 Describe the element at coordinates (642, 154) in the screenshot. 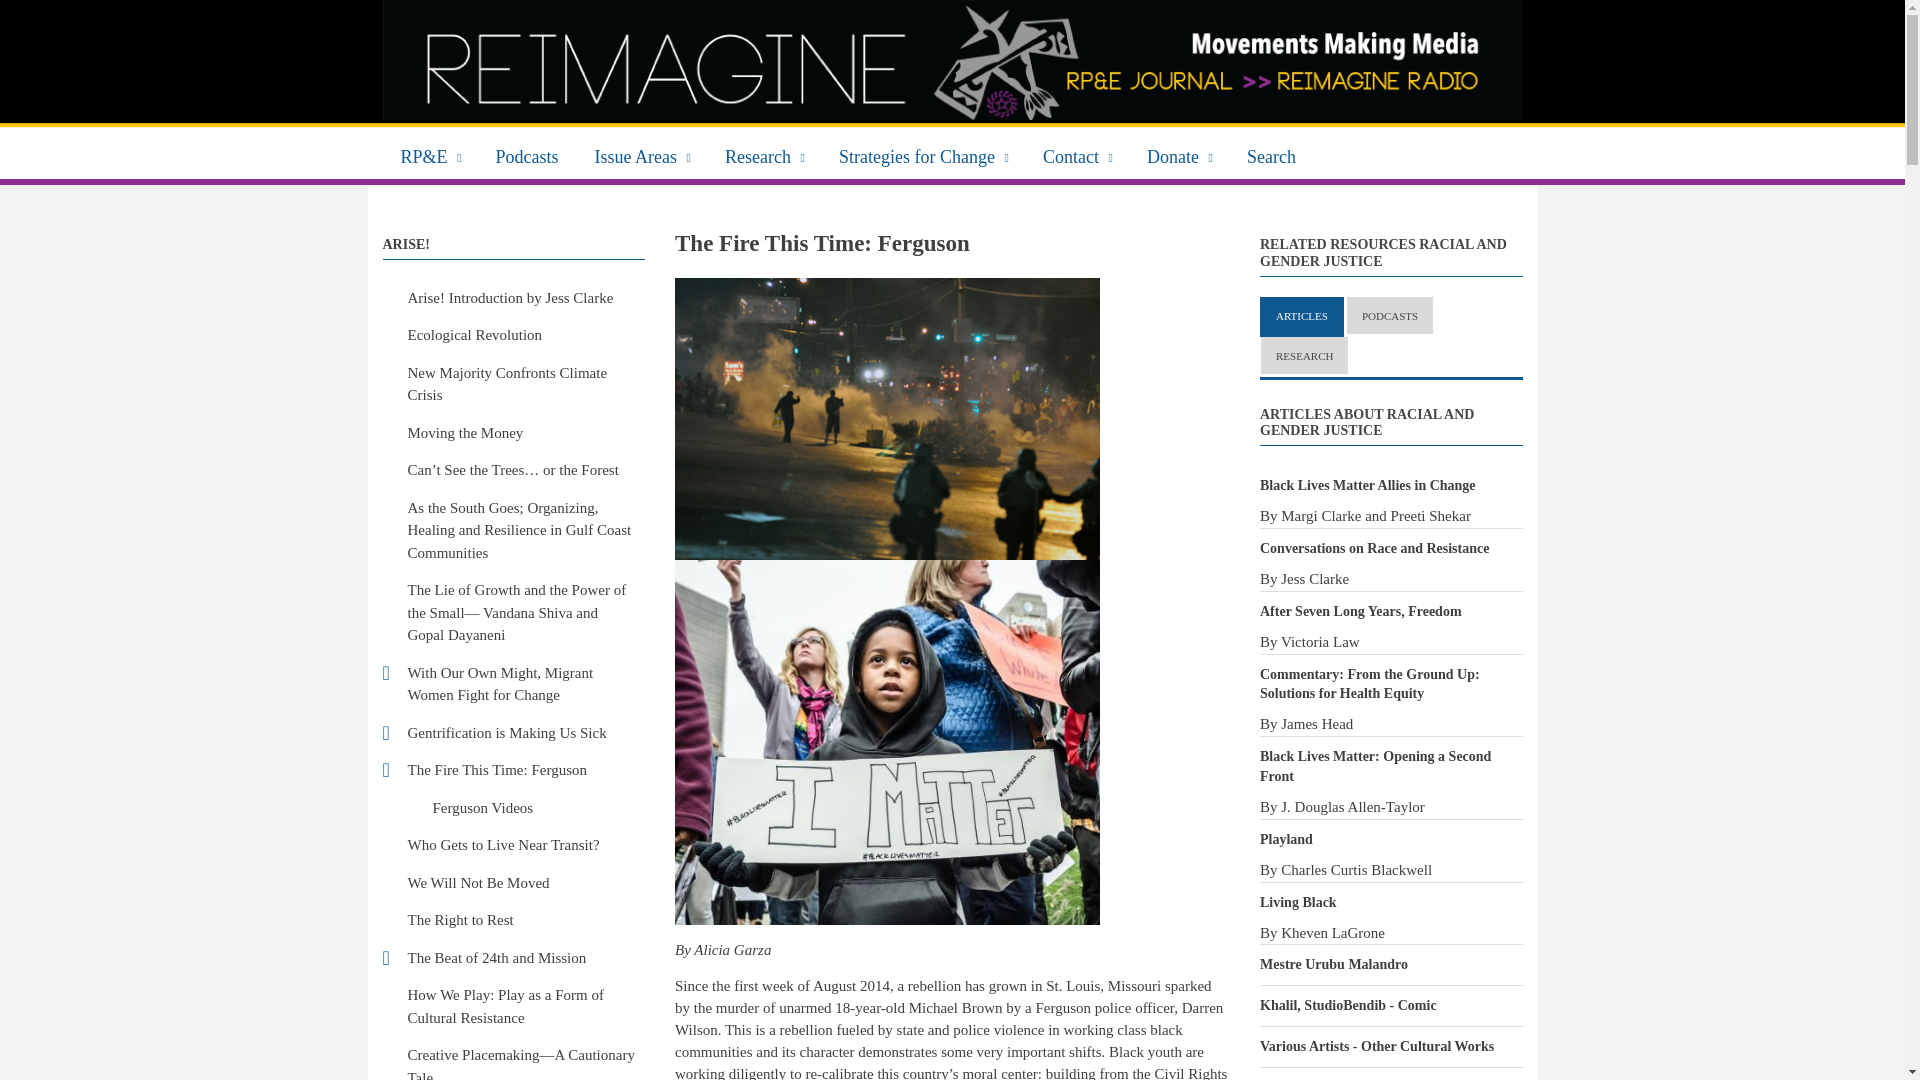

I see `Issue Areas` at that location.